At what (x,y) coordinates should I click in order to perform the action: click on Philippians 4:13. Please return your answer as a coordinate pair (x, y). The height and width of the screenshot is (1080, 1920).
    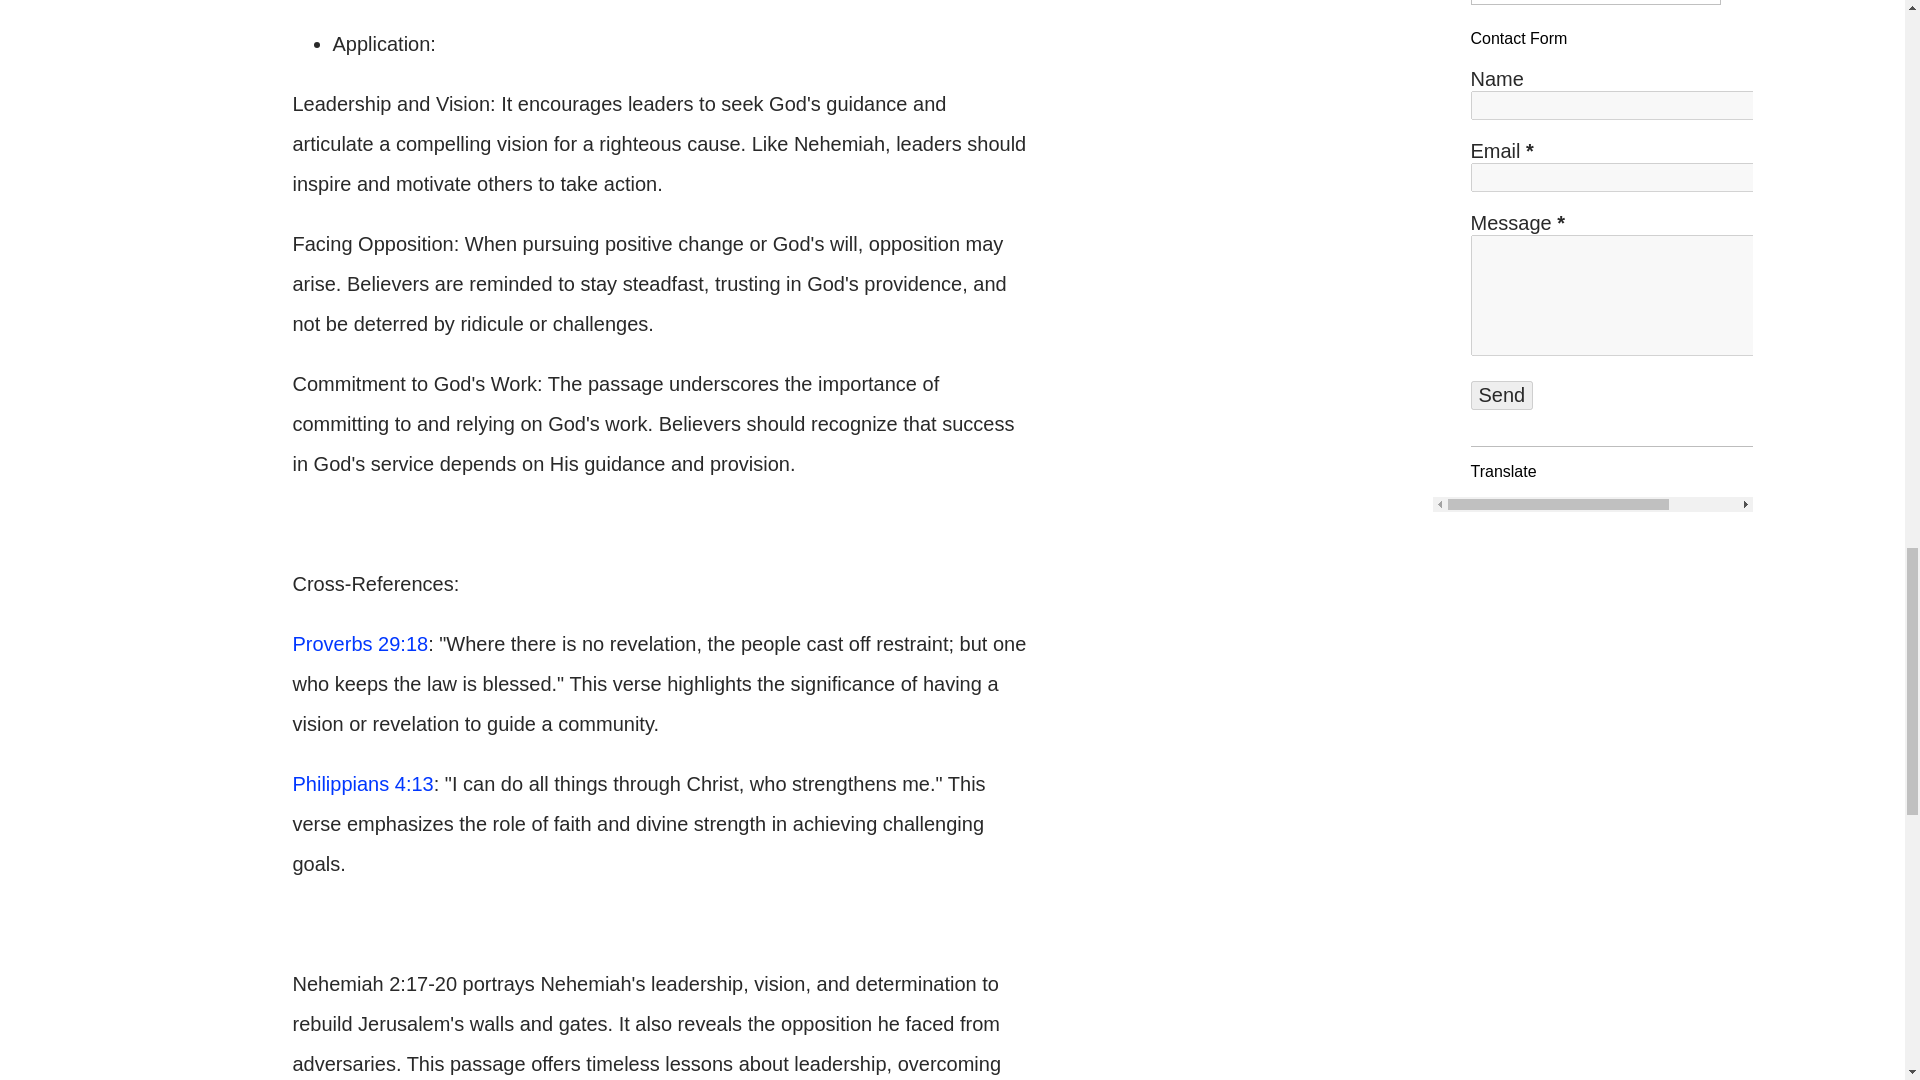
    Looking at the image, I should click on (362, 784).